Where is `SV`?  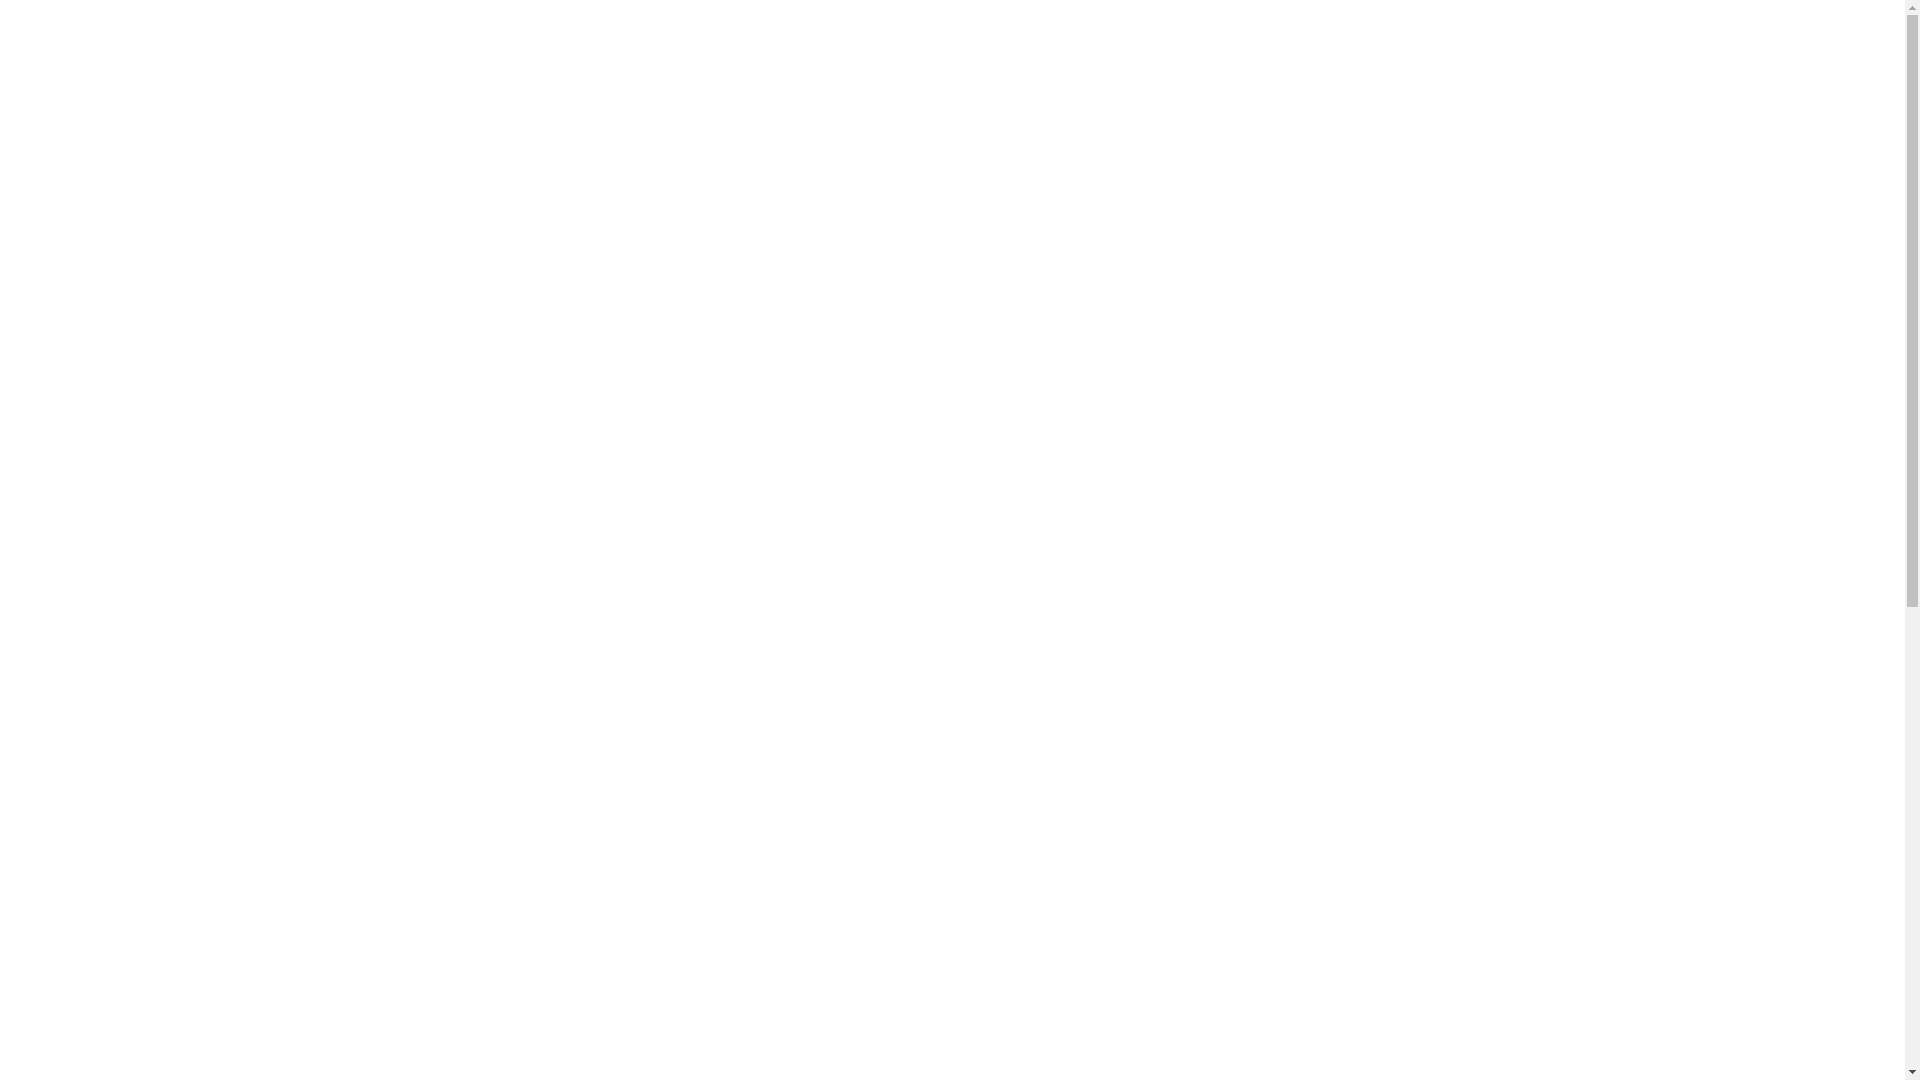 SV is located at coordinates (1340, 198).